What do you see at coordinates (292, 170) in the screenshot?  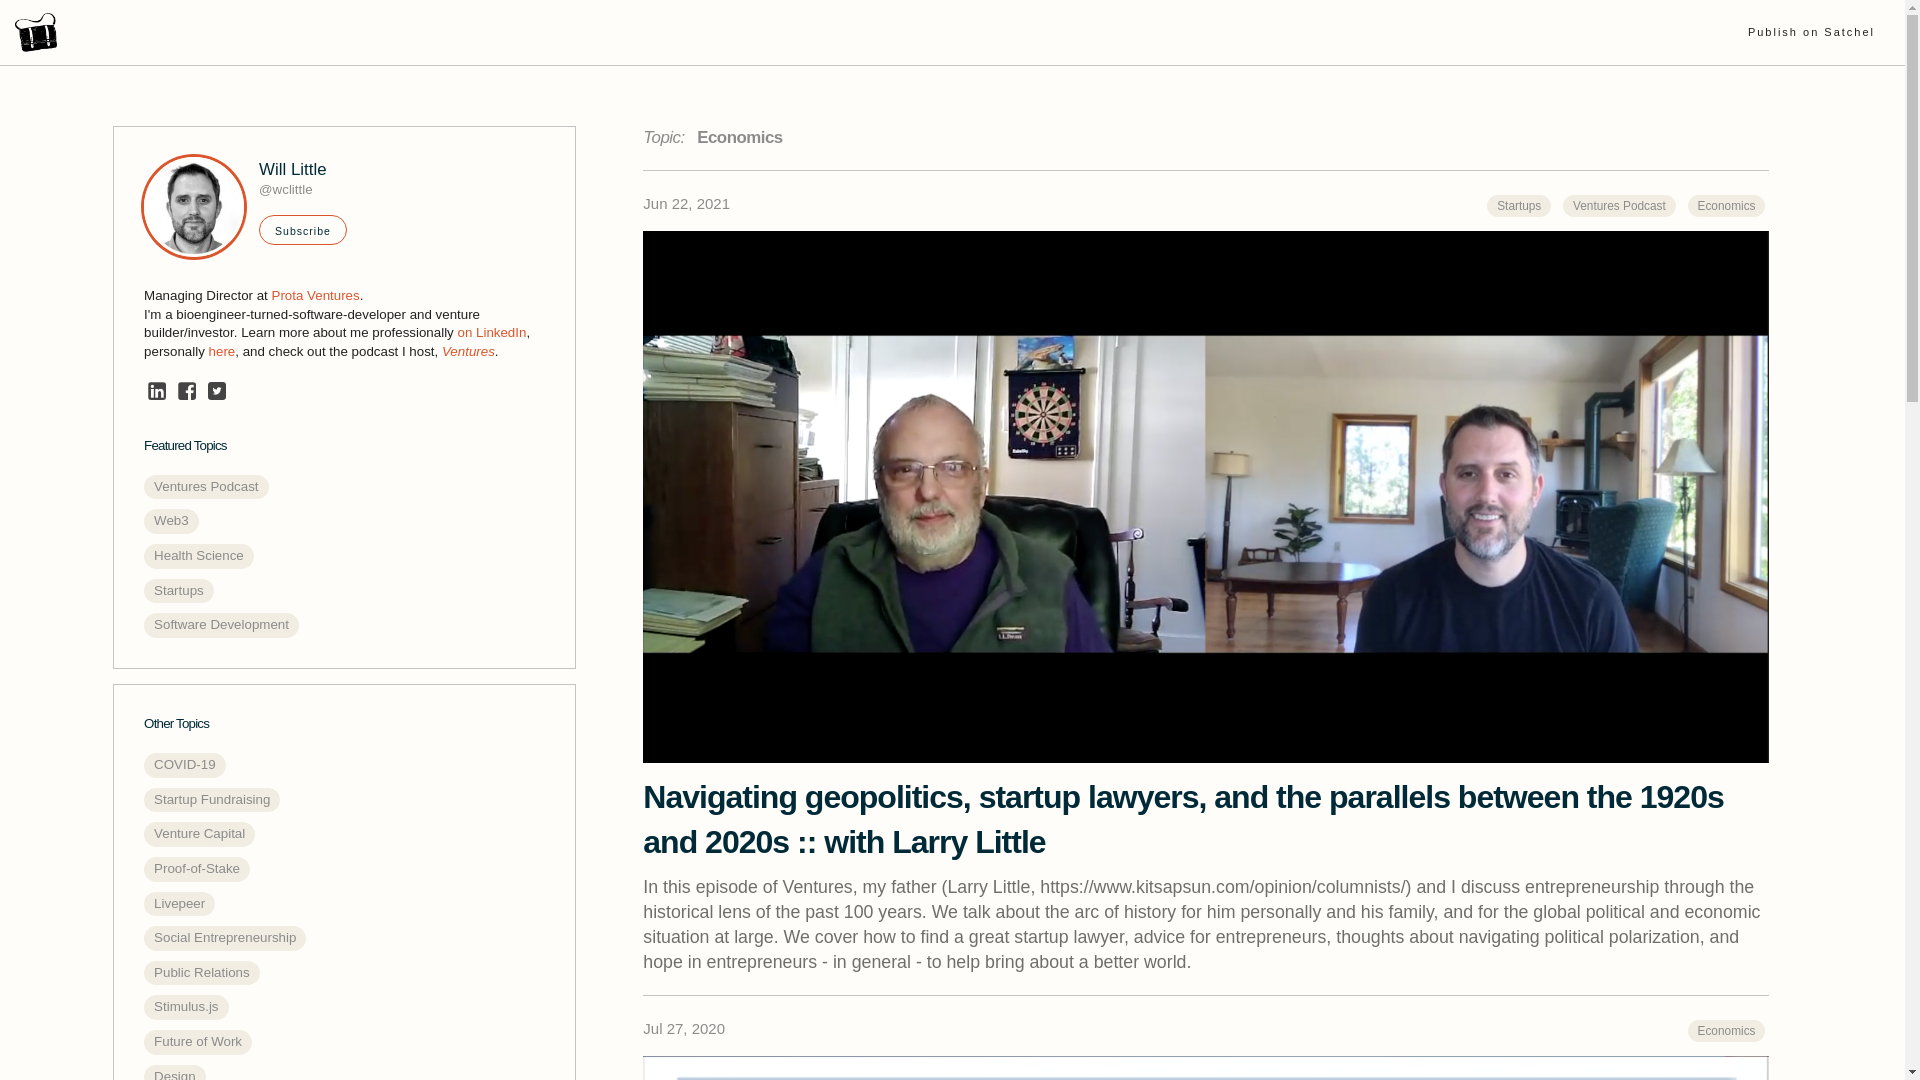 I see `Will Little` at bounding box center [292, 170].